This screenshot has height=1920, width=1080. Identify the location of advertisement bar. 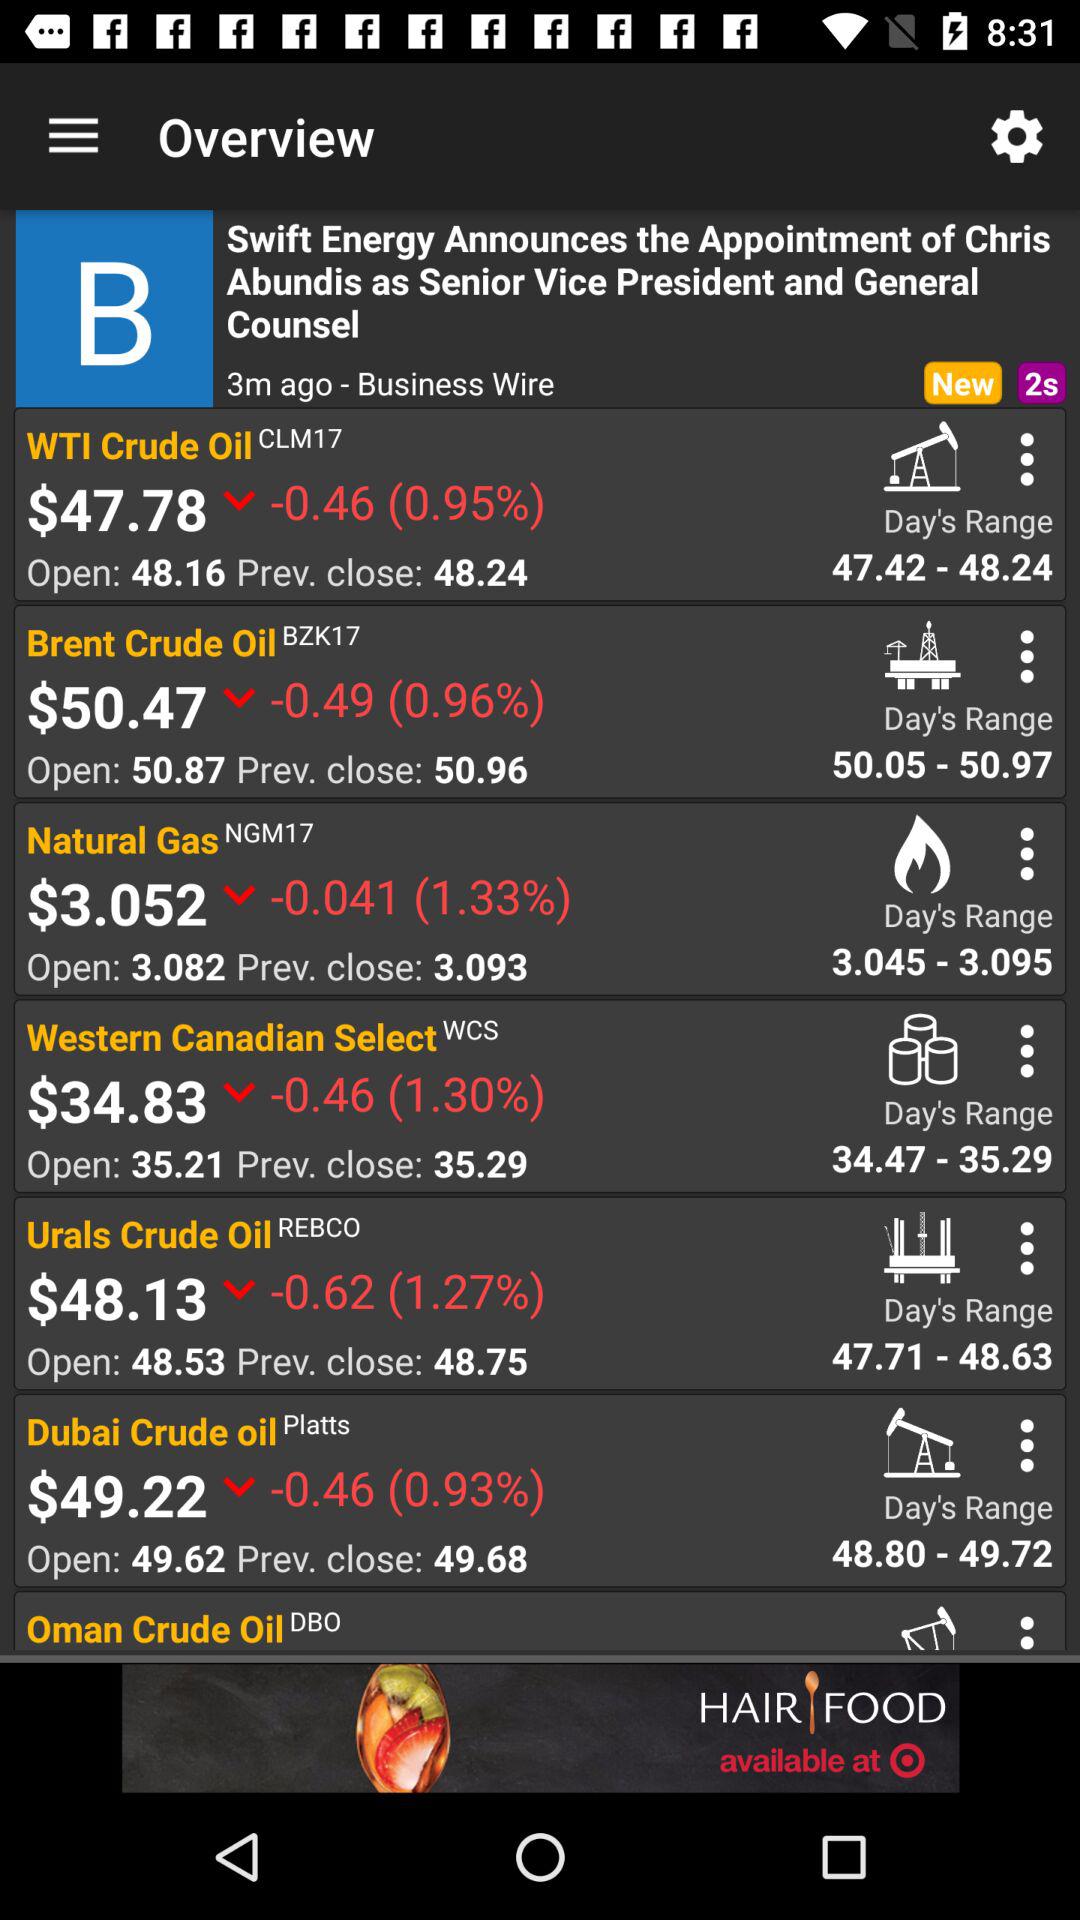
(540, 1728).